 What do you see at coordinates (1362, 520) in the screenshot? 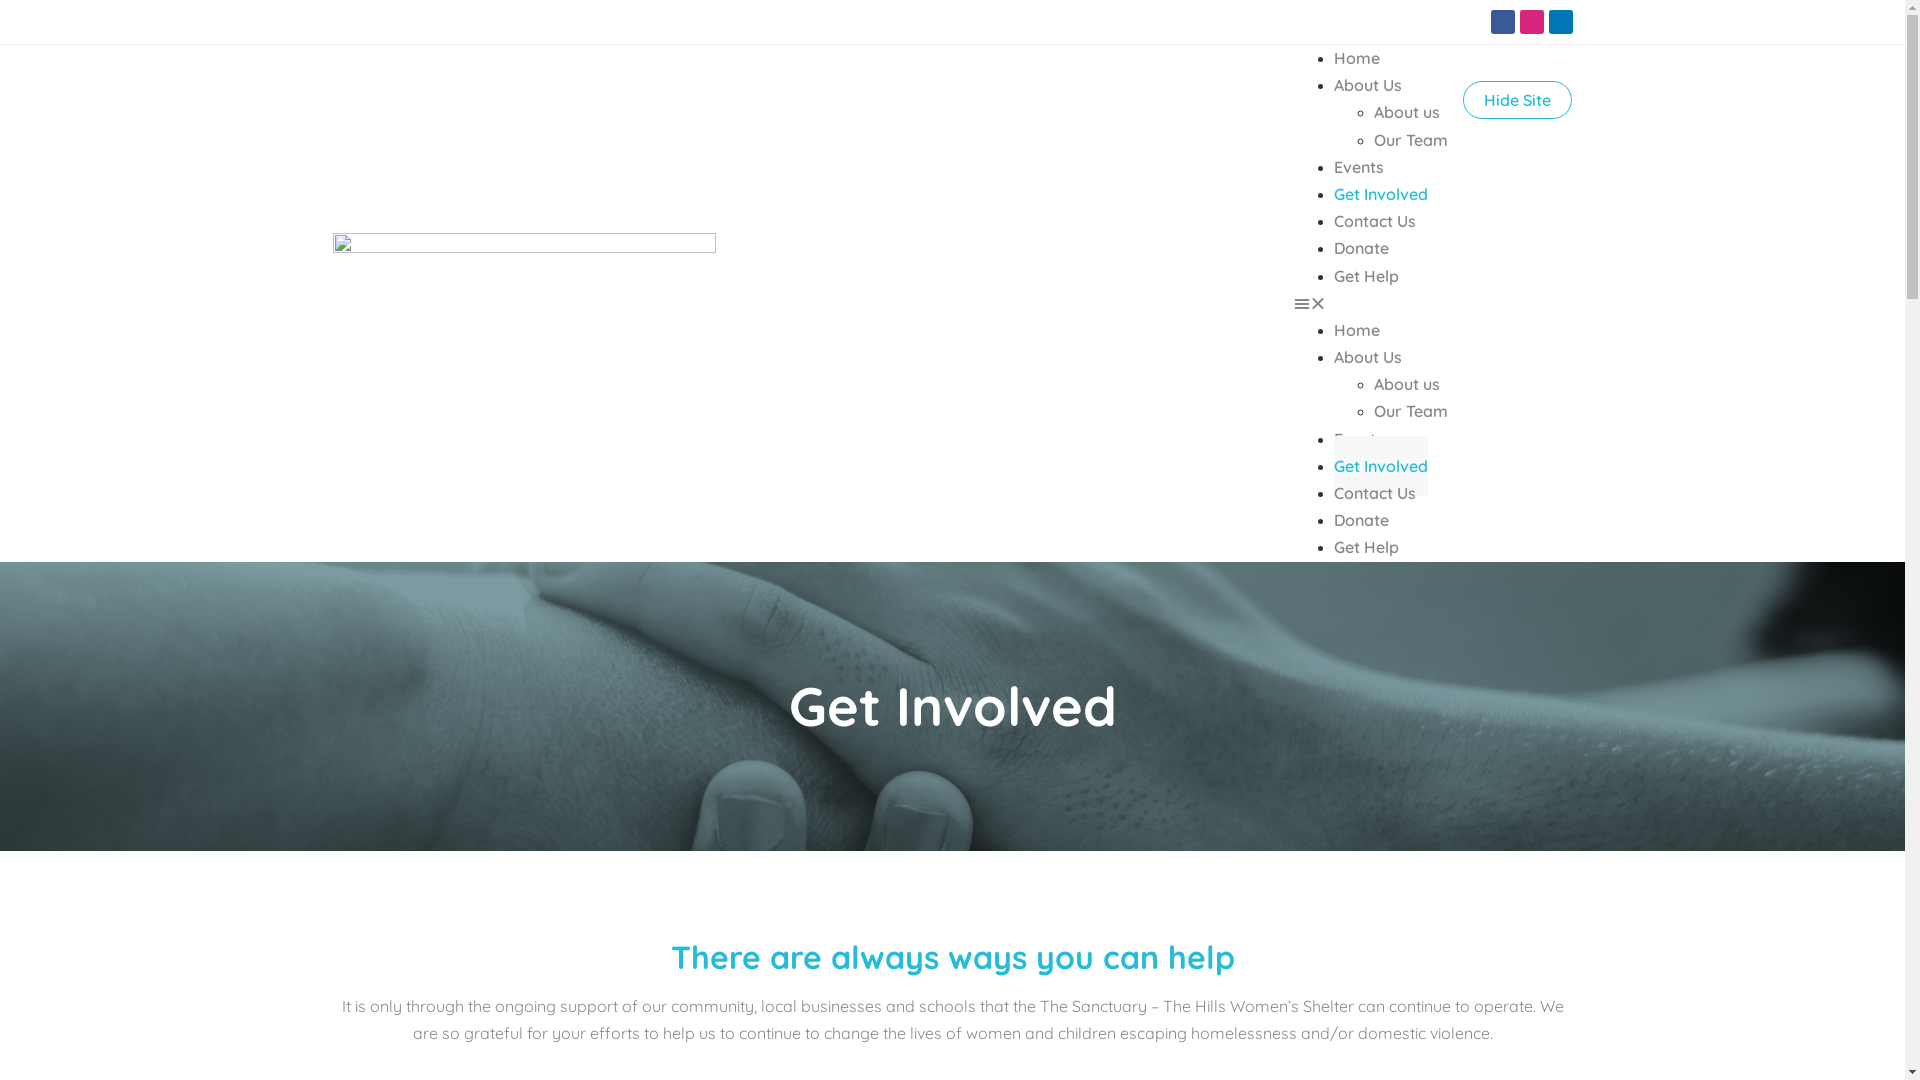
I see `Donate` at bounding box center [1362, 520].